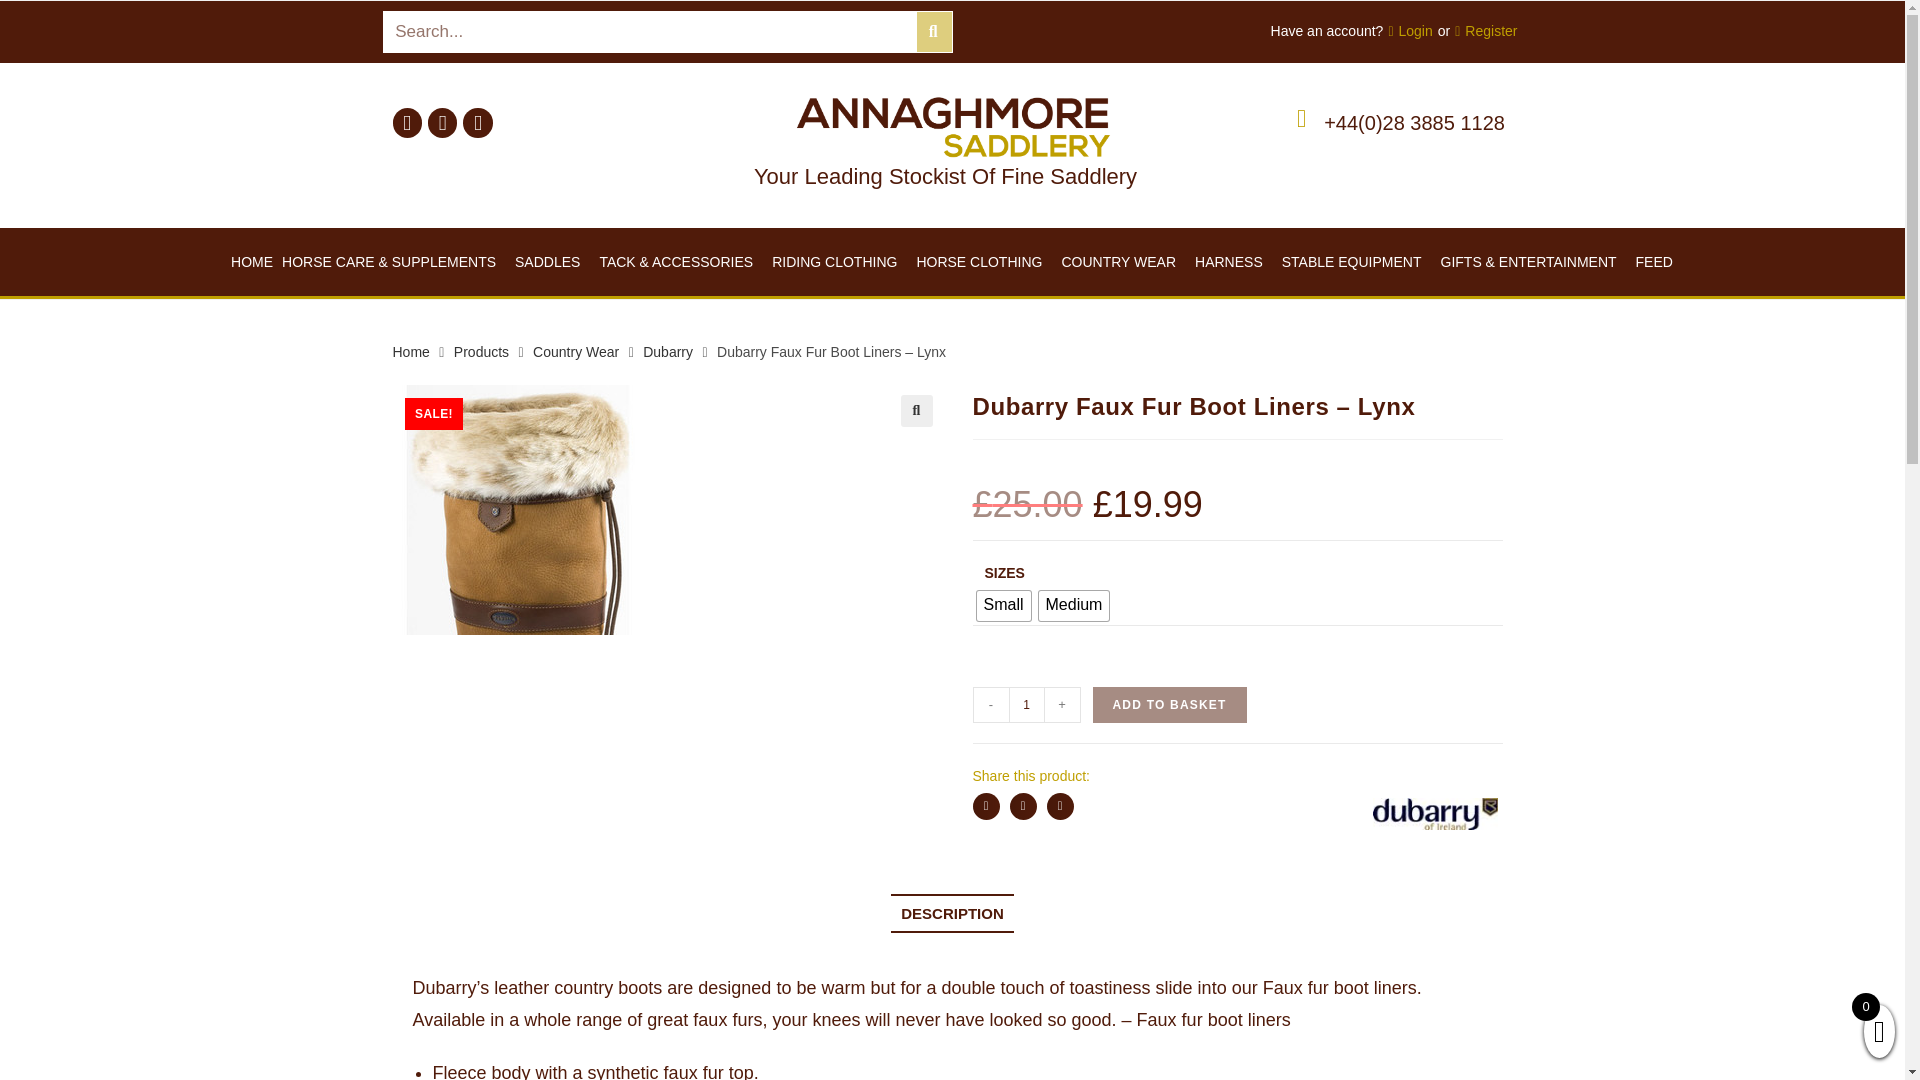 This screenshot has width=1920, height=1080. I want to click on Register, so click(1486, 32).